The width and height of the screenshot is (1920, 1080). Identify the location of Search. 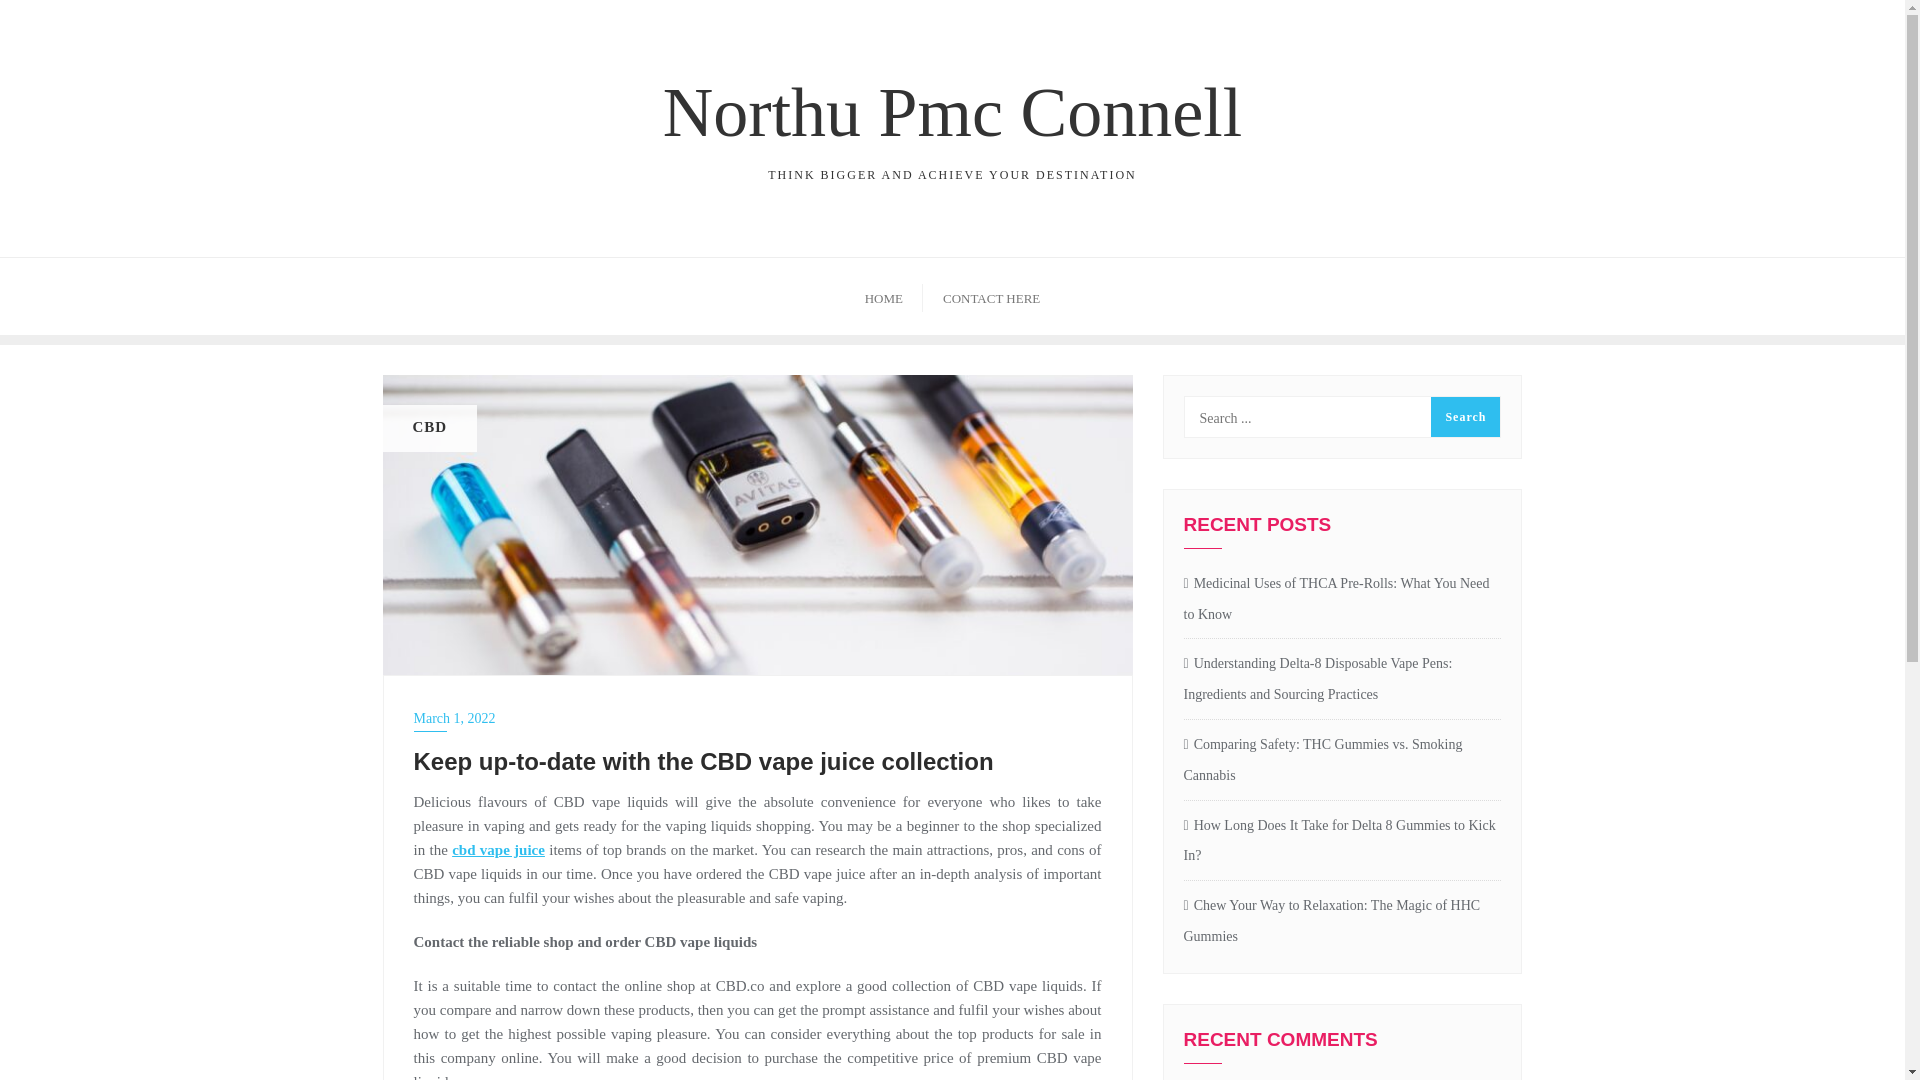
(991, 296).